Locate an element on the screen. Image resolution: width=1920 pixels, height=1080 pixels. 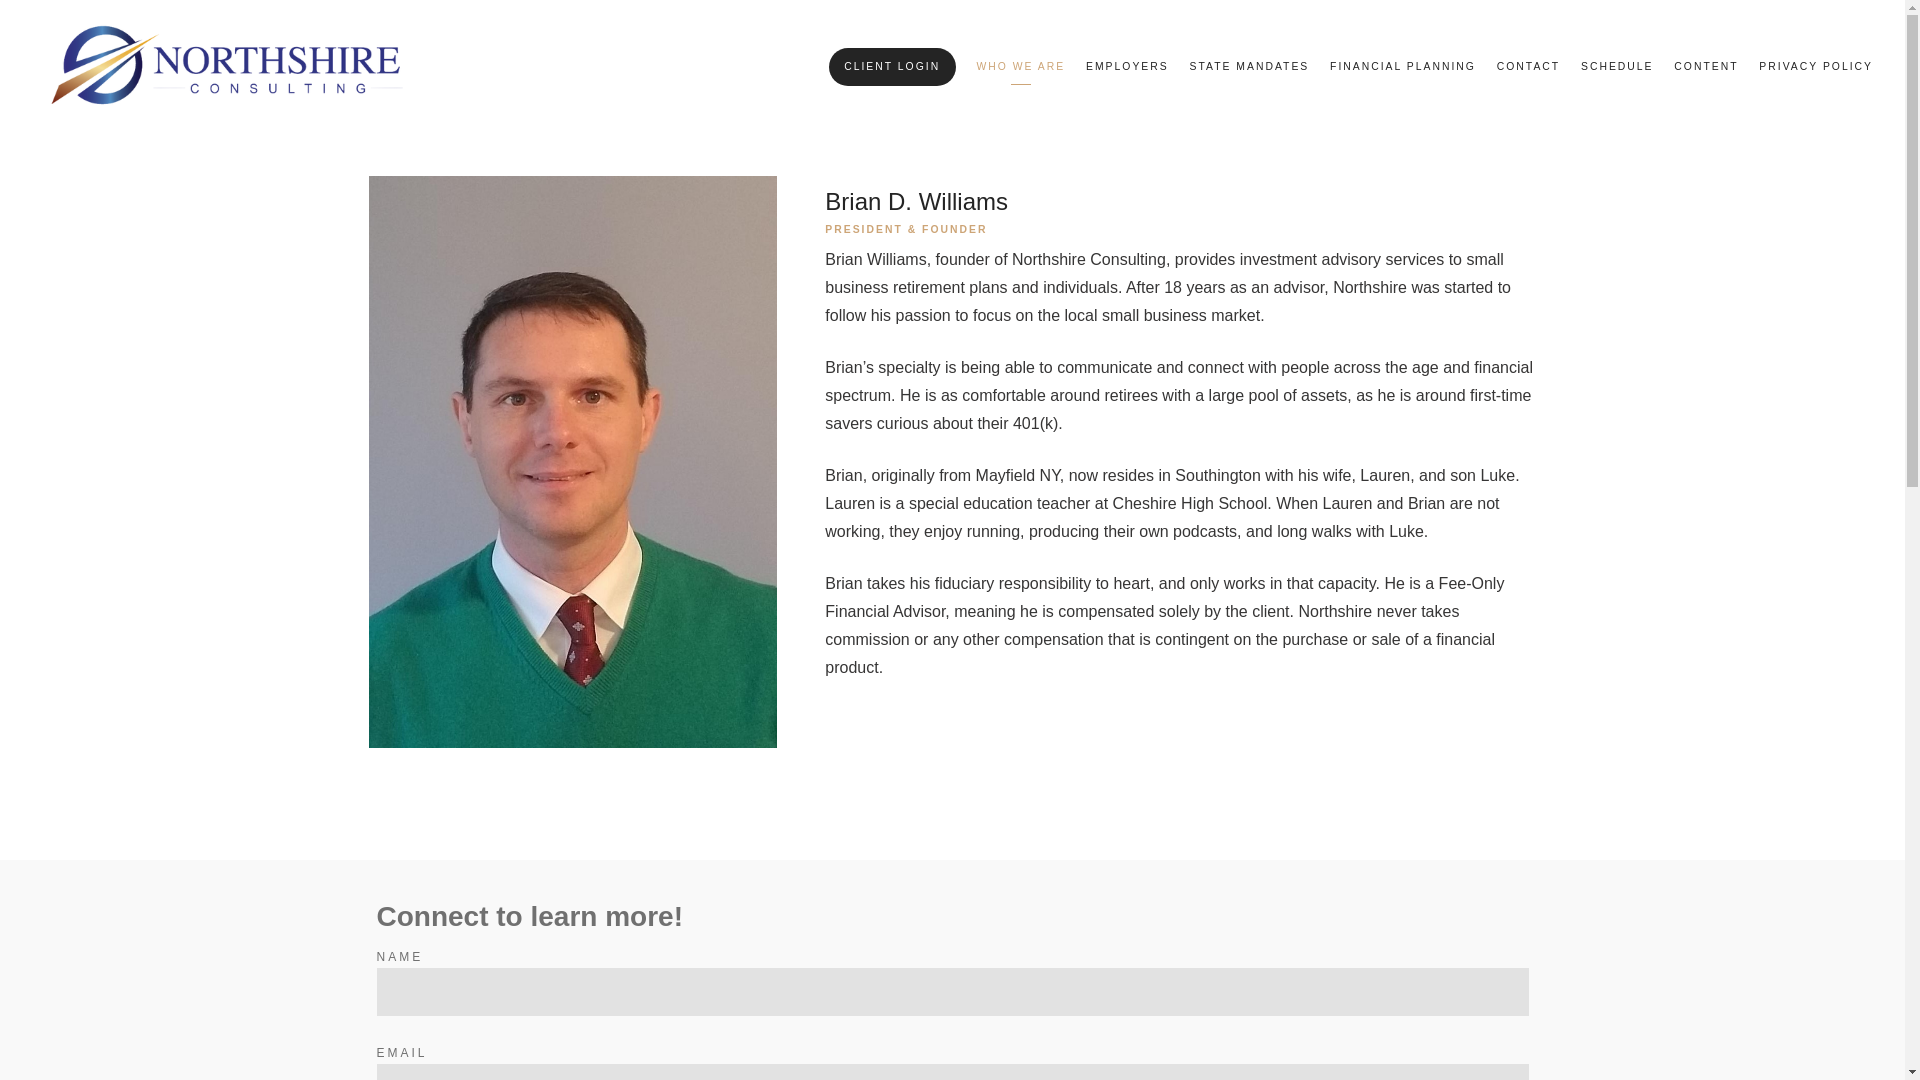
CONTACT is located at coordinates (1528, 67).